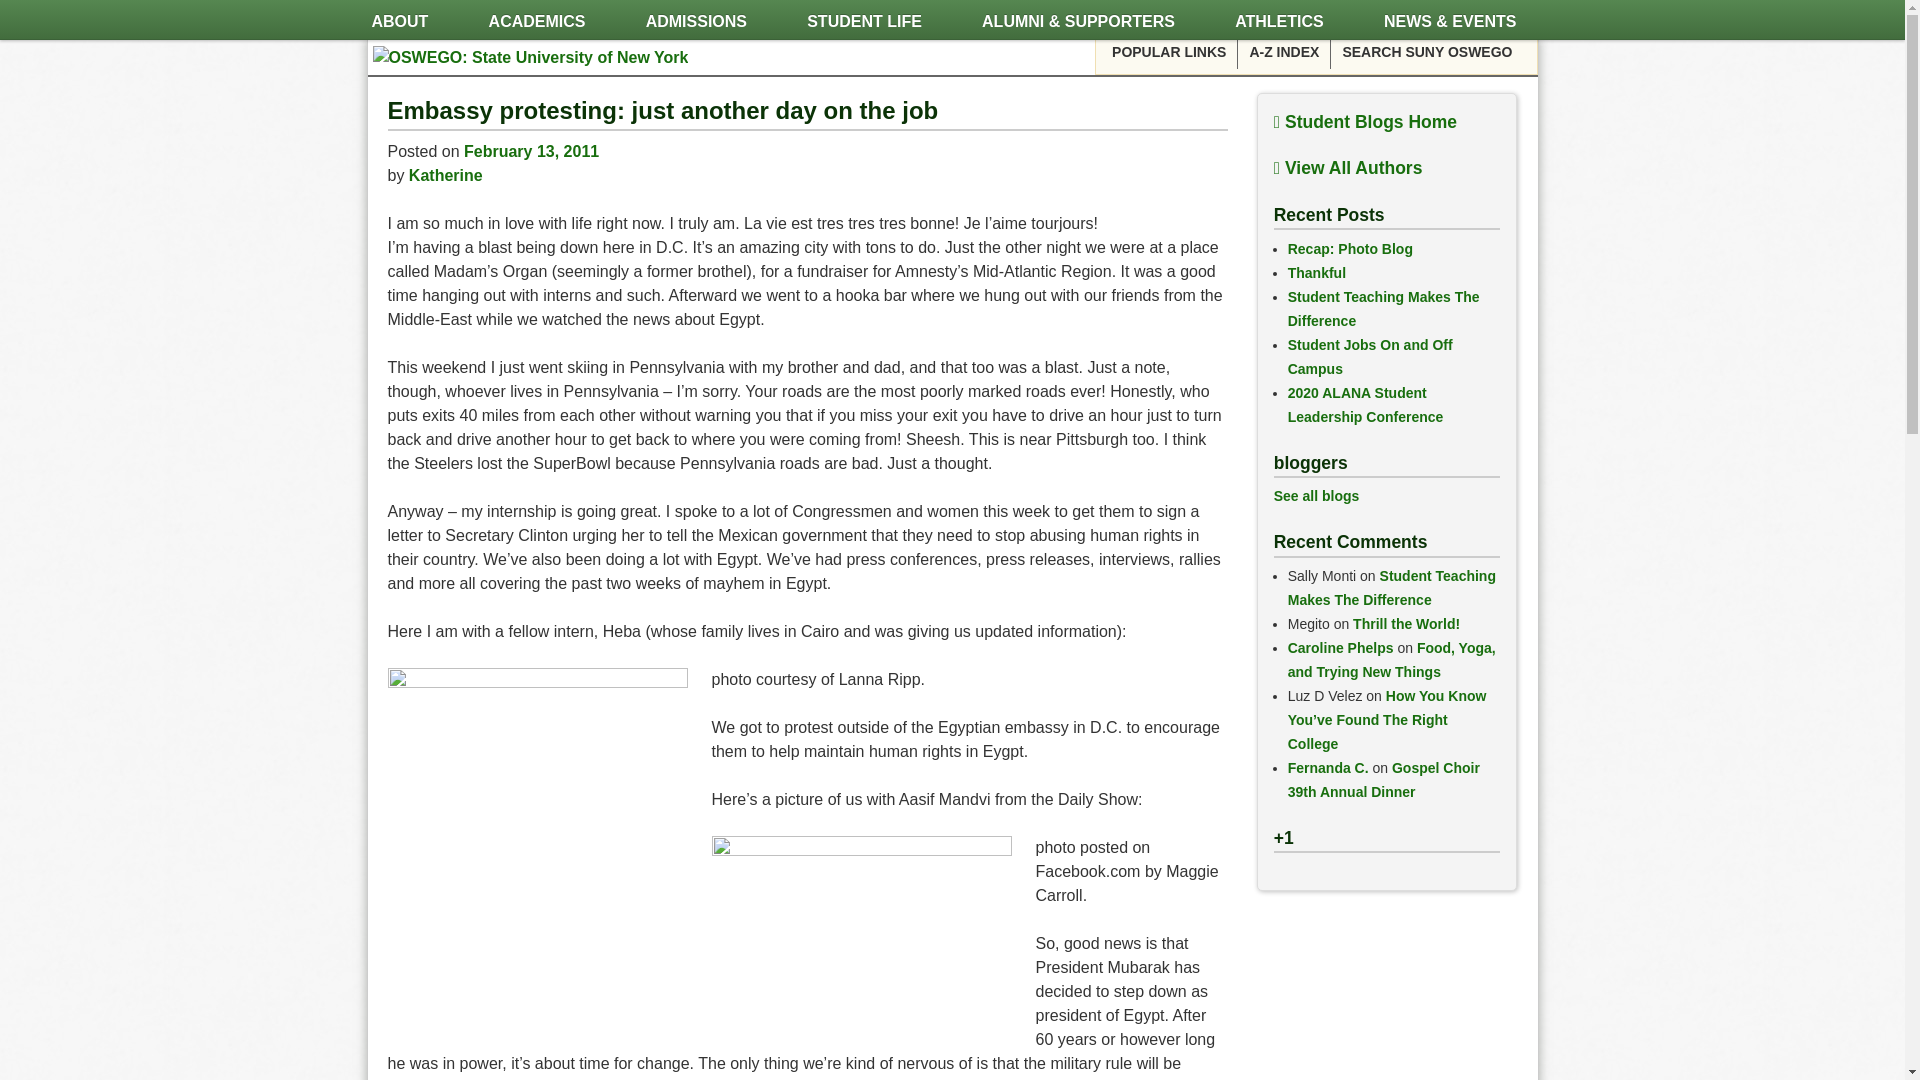 The width and height of the screenshot is (1920, 1080). I want to click on View all posts by Katherine, so click(446, 175).